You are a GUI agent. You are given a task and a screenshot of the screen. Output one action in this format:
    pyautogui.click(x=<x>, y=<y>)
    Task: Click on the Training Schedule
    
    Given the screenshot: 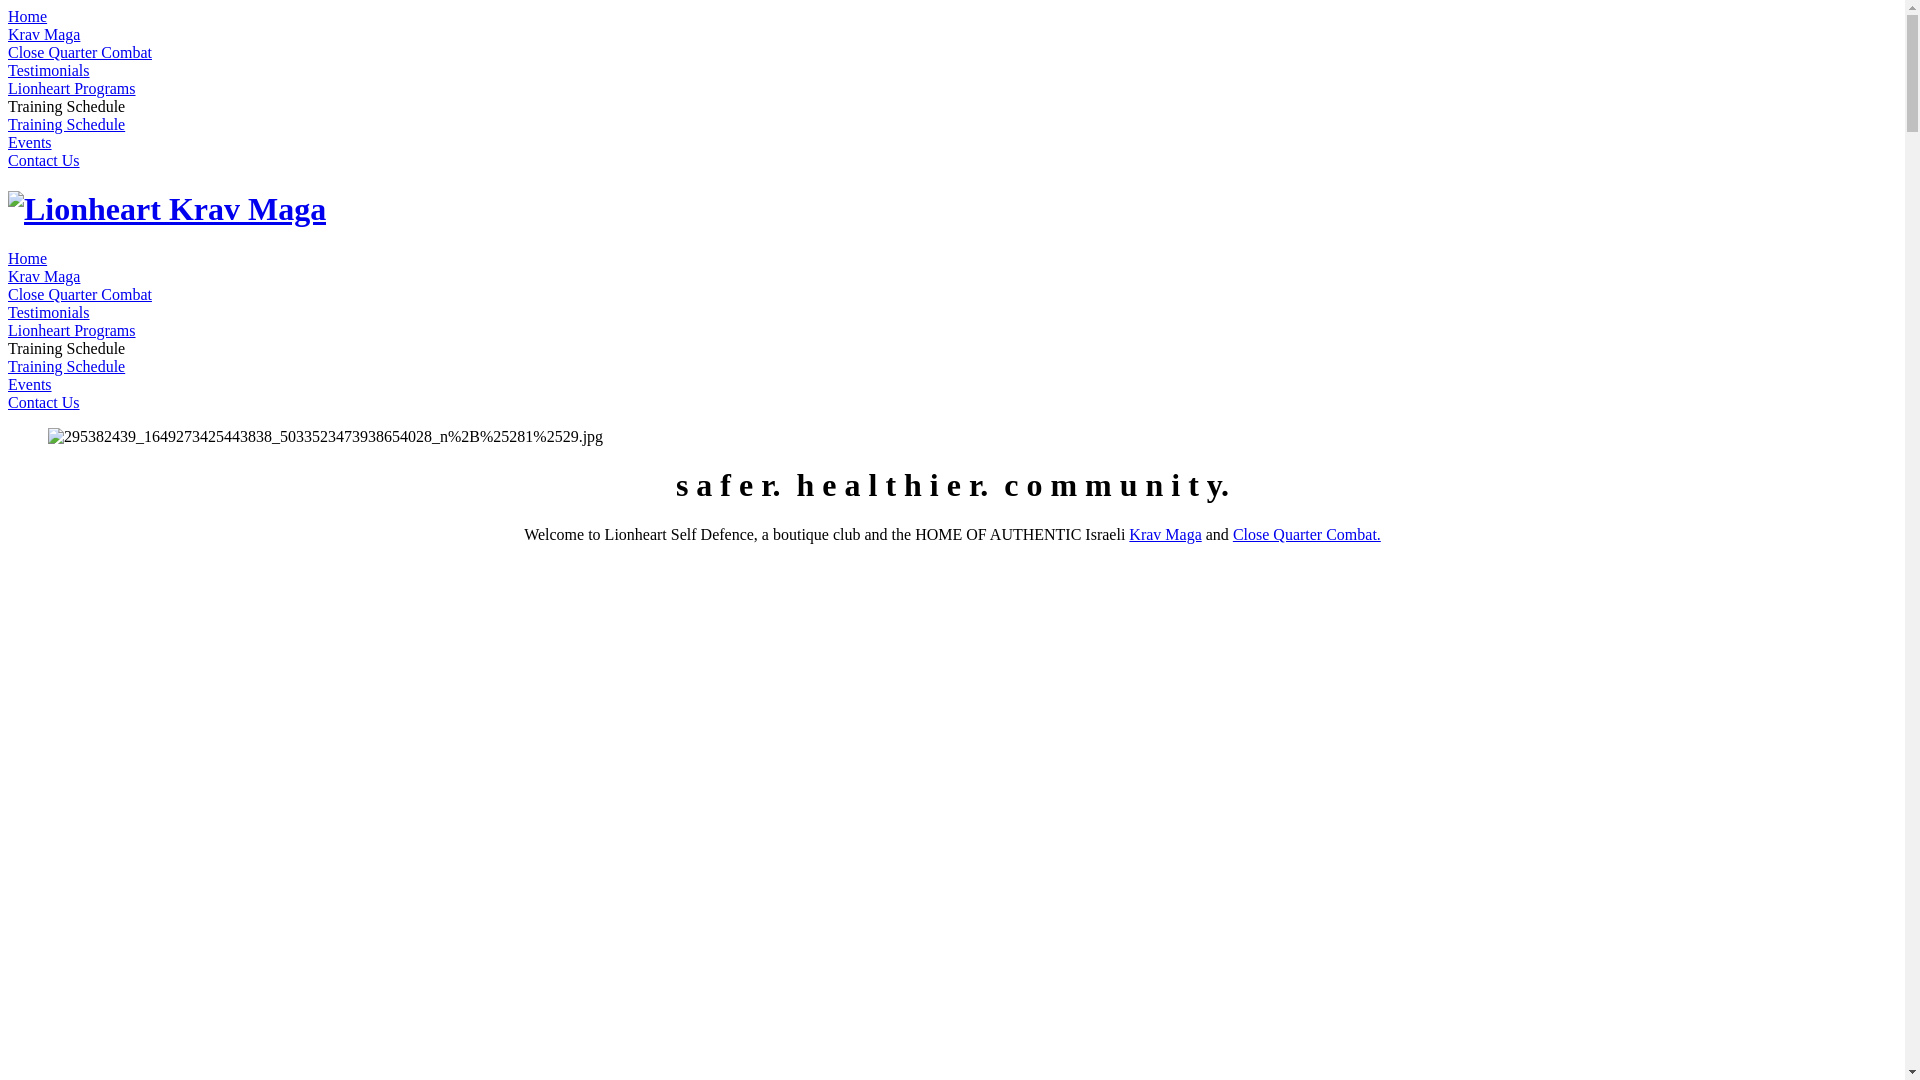 What is the action you would take?
    pyautogui.click(x=66, y=124)
    